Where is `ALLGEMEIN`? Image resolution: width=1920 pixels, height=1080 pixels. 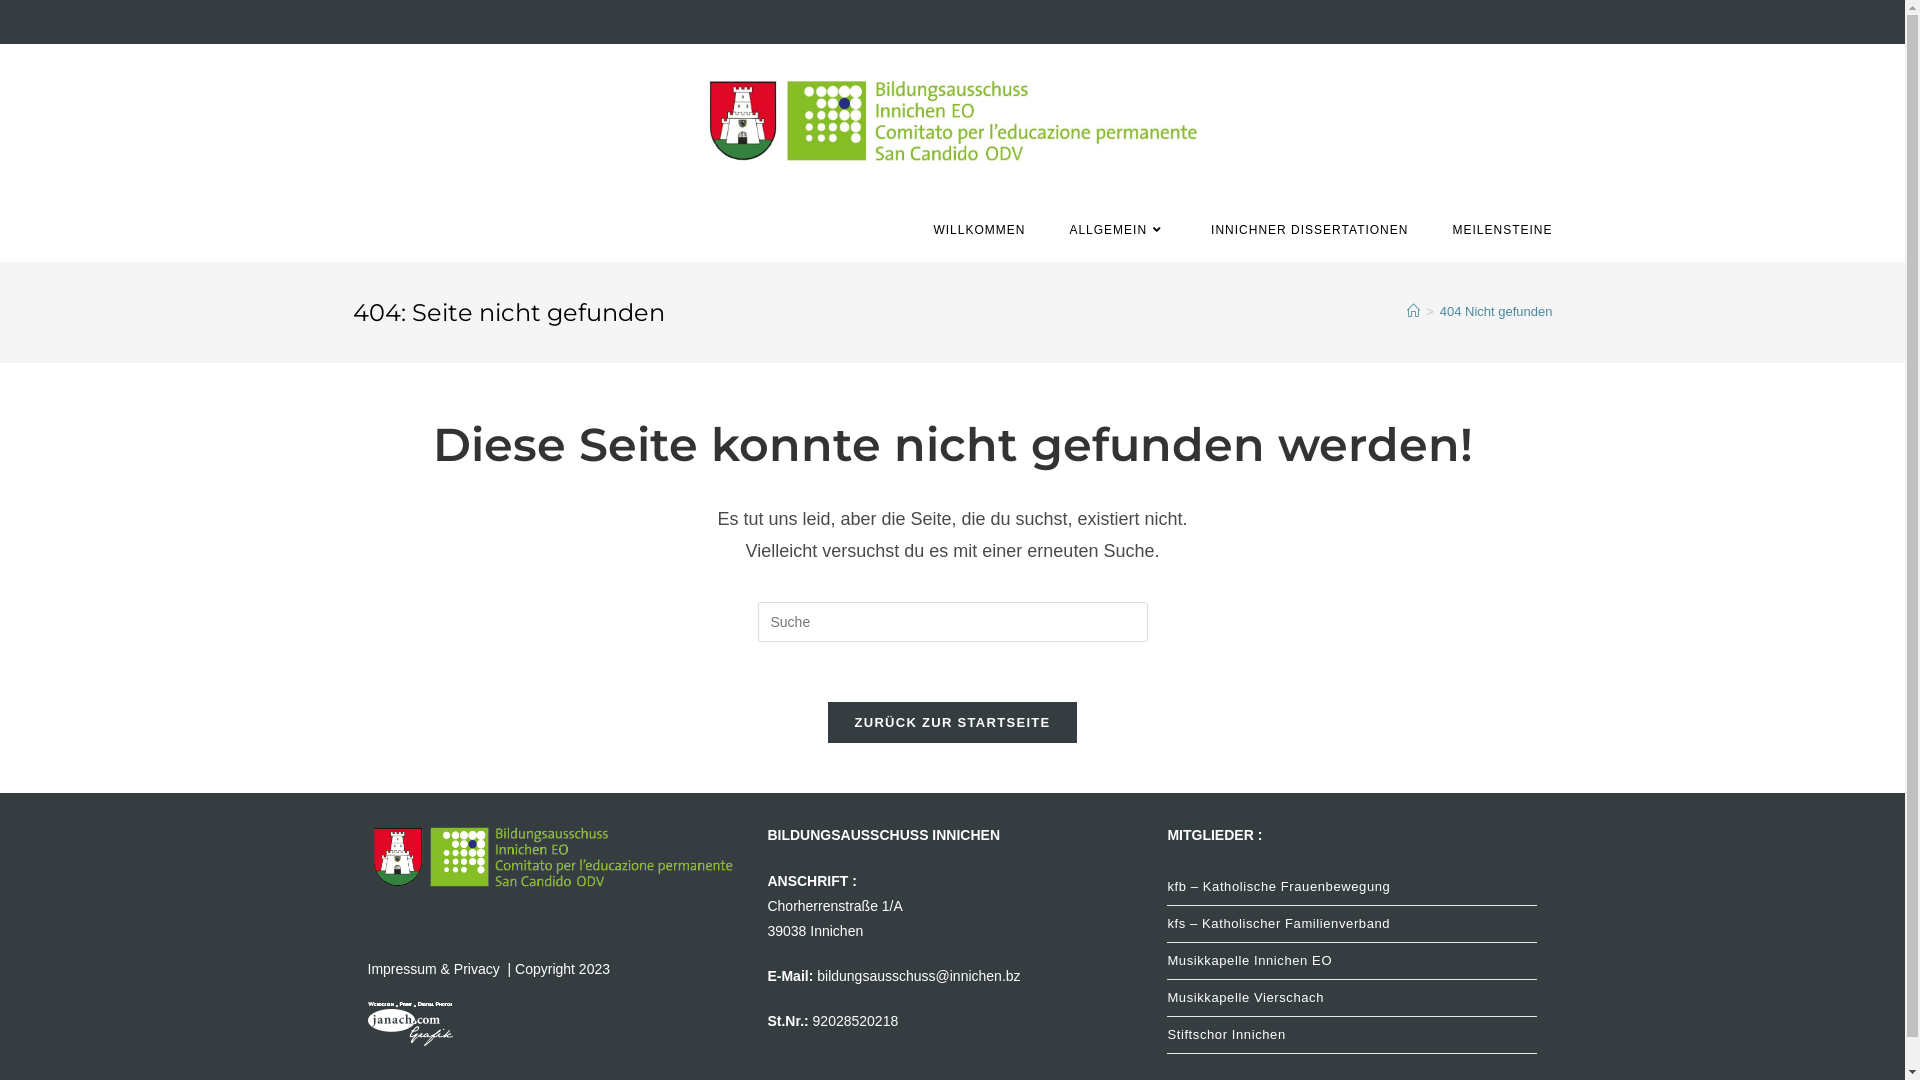 ALLGEMEIN is located at coordinates (1118, 230).